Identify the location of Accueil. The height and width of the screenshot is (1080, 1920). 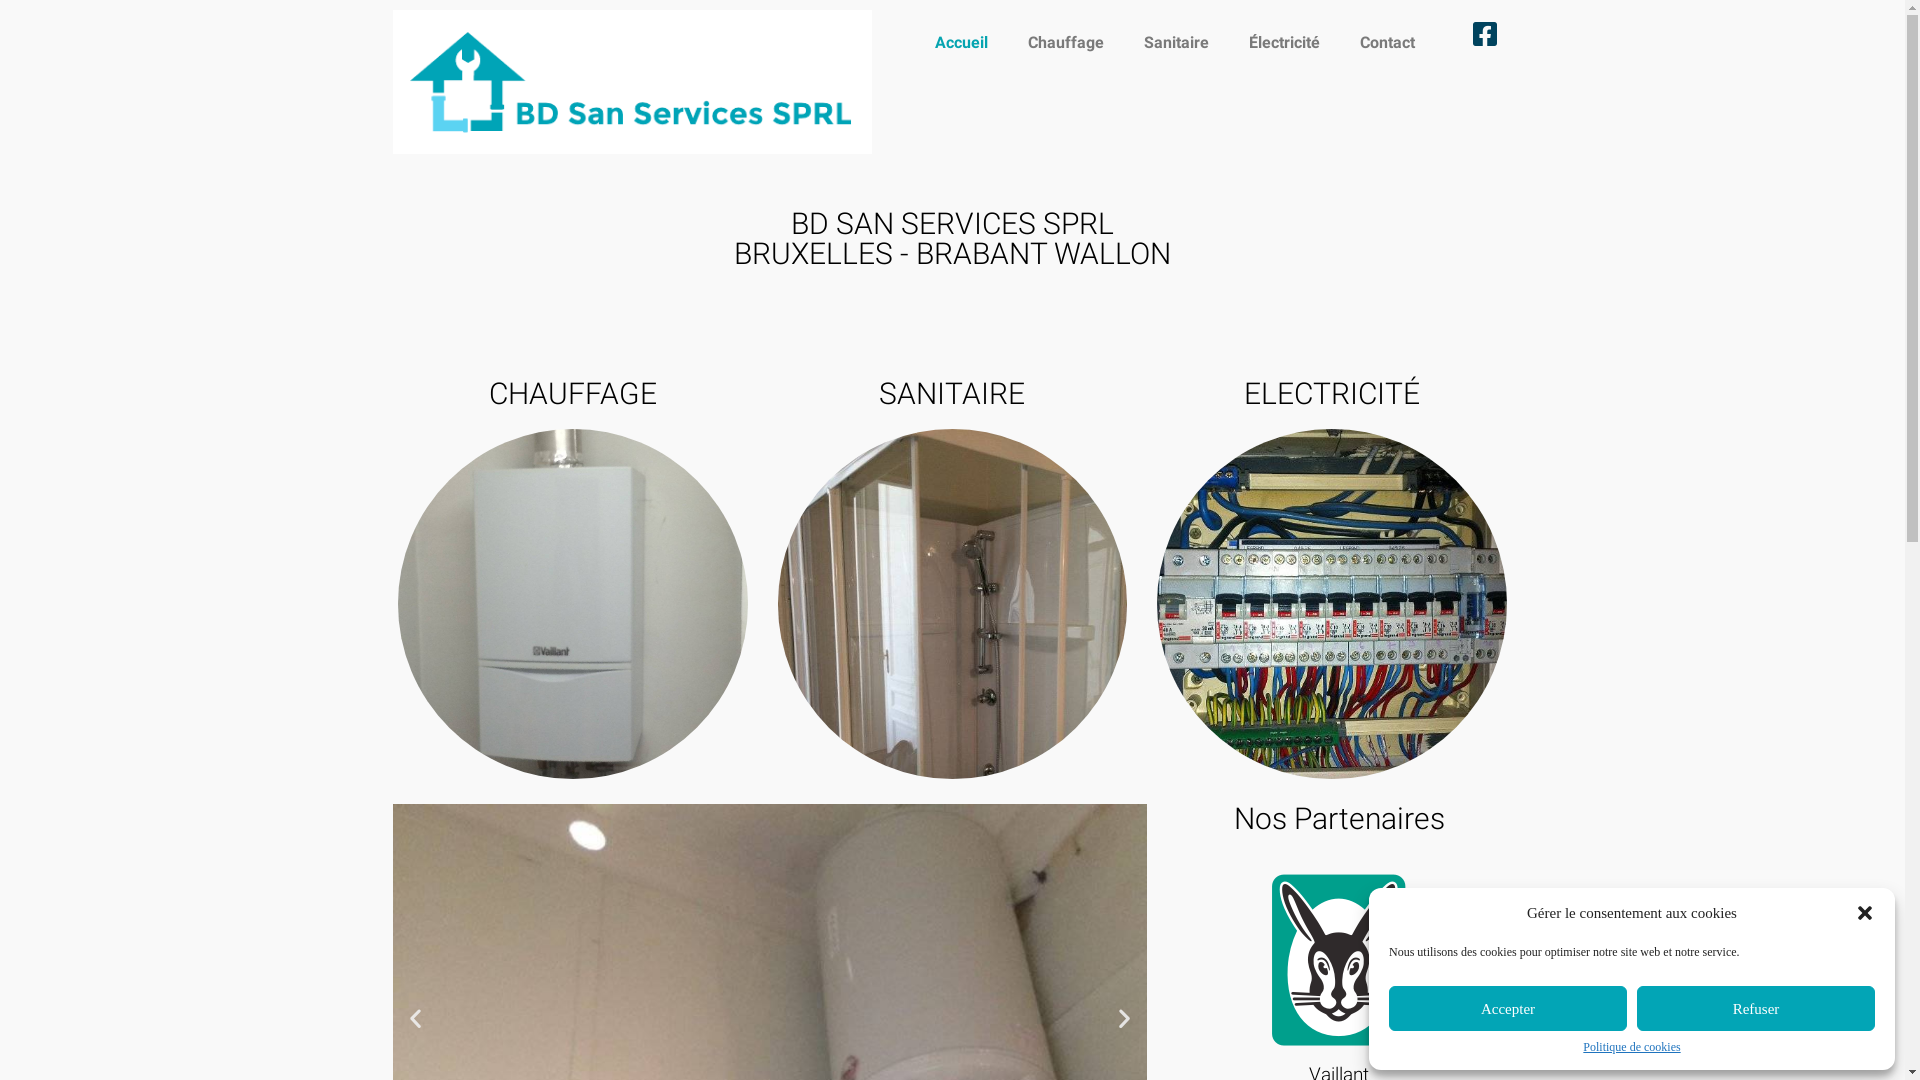
(962, 43).